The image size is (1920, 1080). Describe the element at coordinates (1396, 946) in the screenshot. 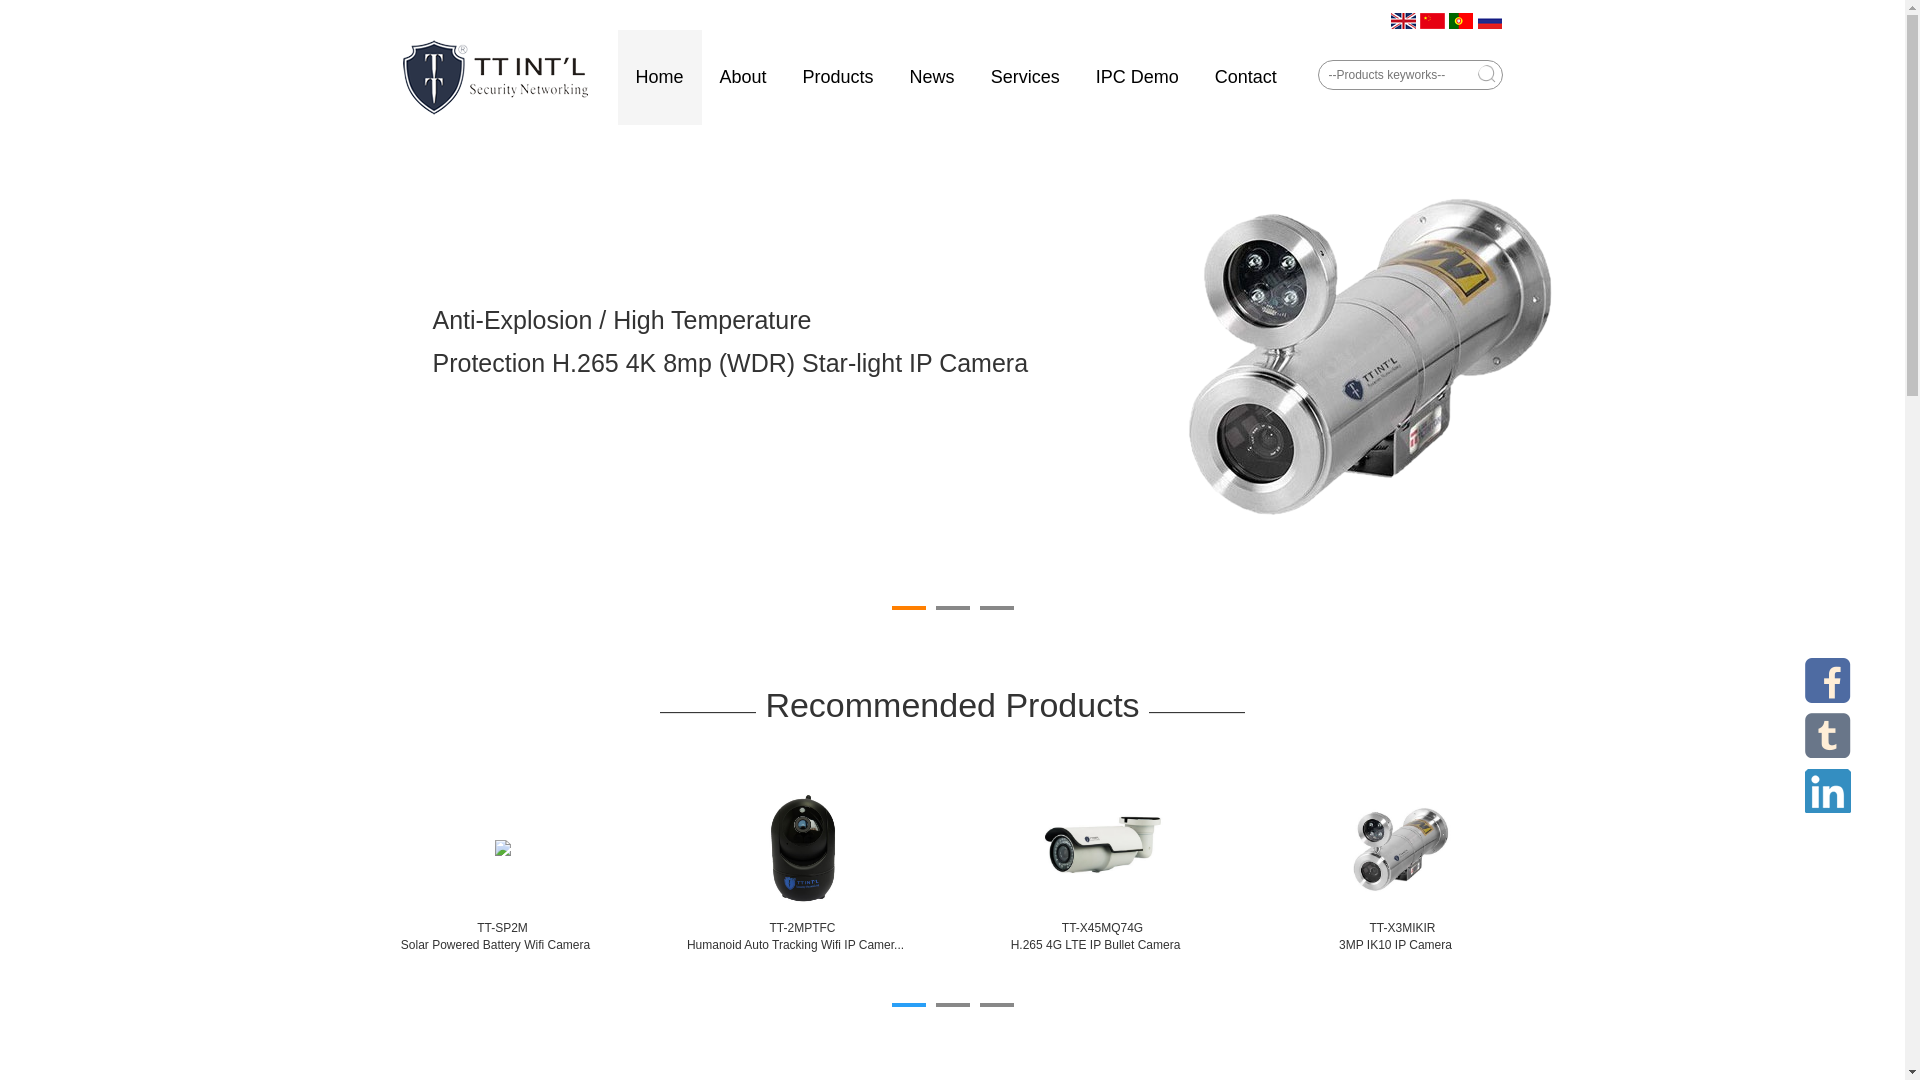

I see `3MP IK10 IP Camera` at that location.